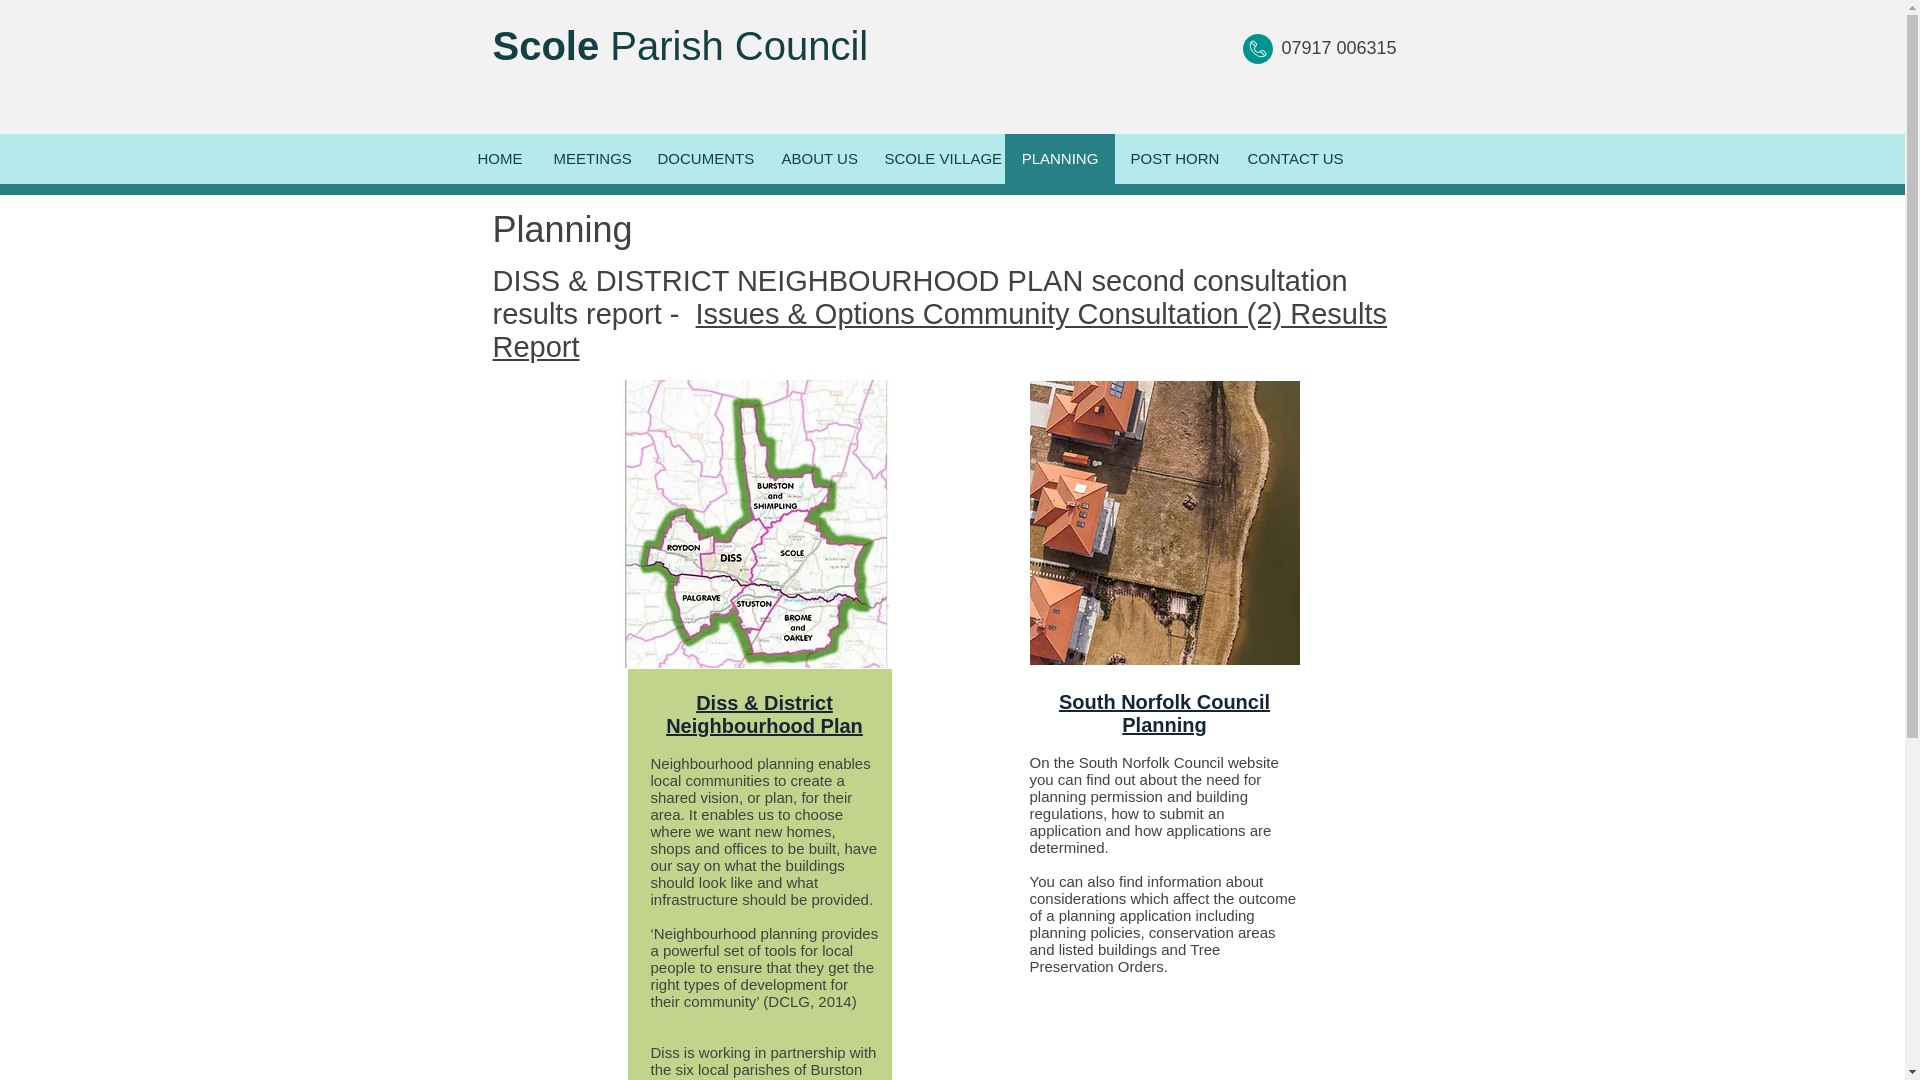 This screenshot has height=1080, width=1920. I want to click on DOCUMENTS, so click(704, 158).